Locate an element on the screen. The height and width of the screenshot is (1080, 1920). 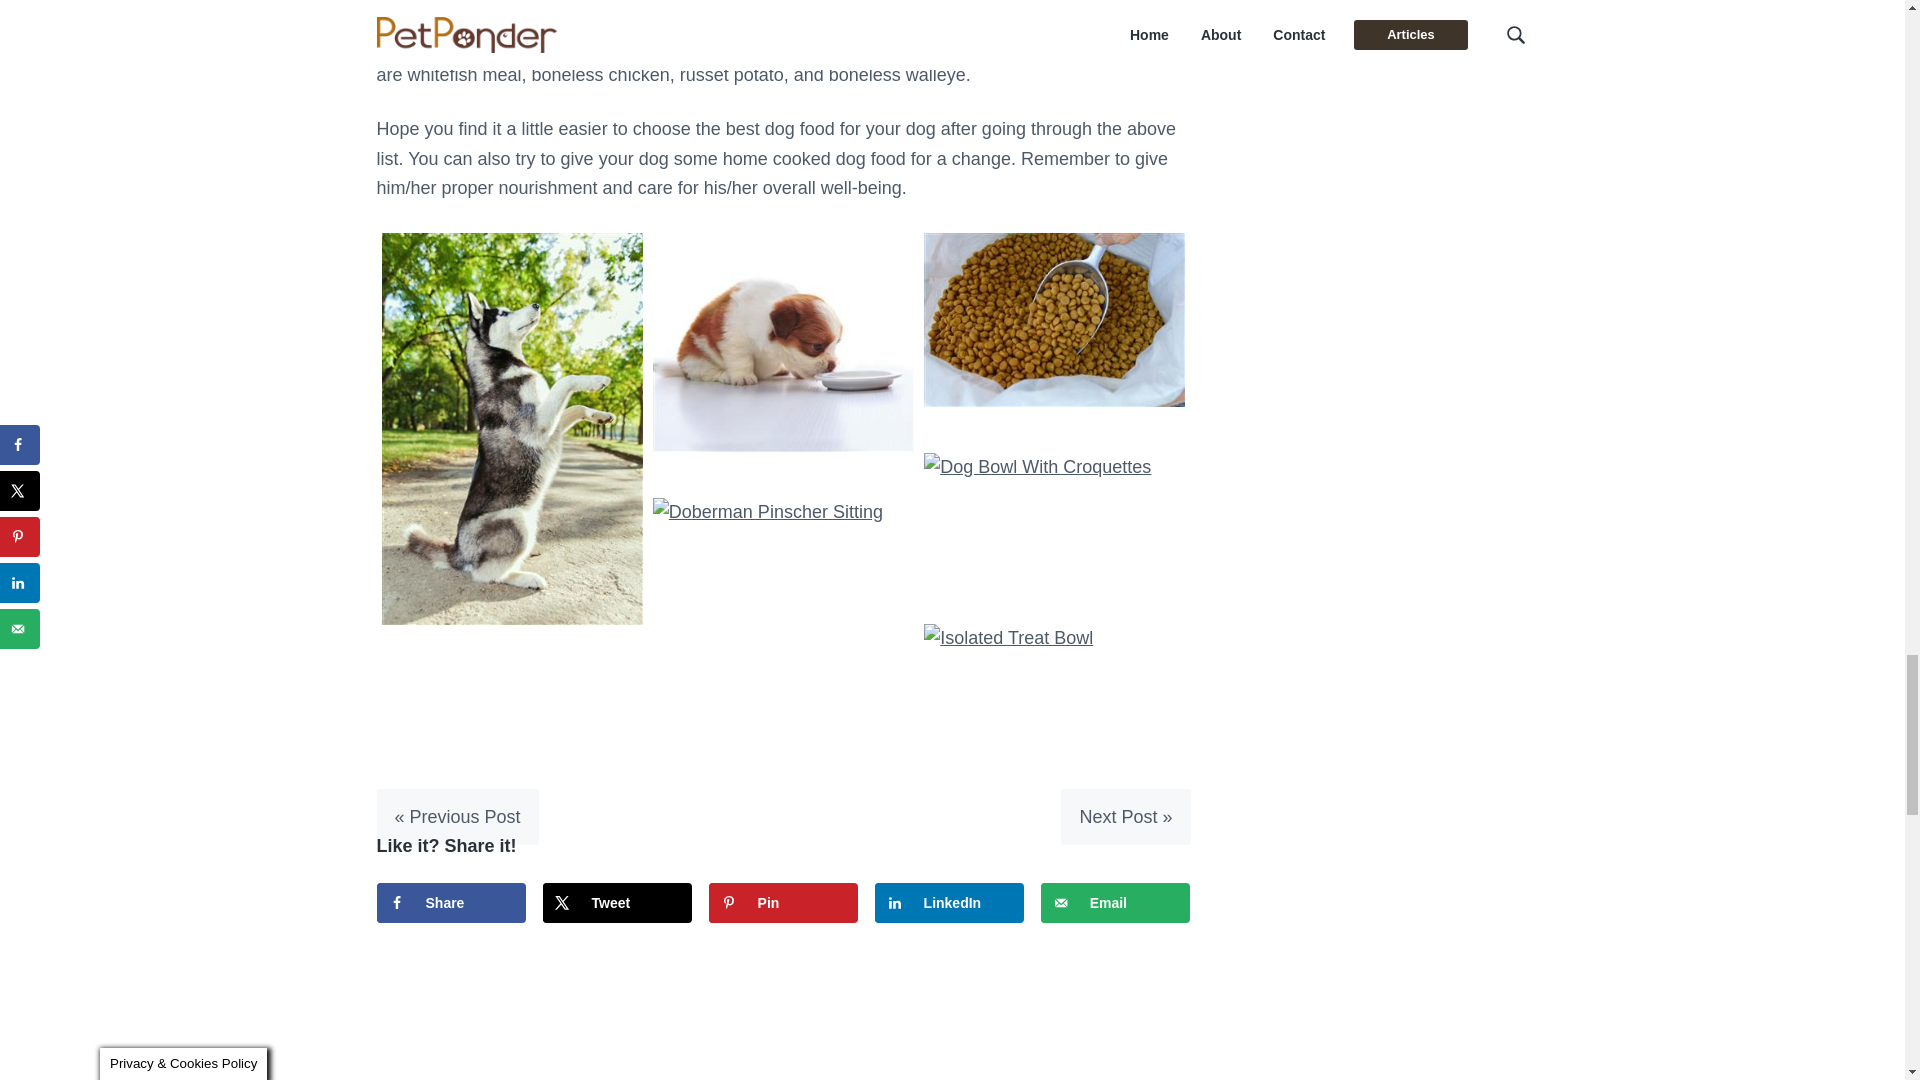
Tweet is located at coordinates (618, 903).